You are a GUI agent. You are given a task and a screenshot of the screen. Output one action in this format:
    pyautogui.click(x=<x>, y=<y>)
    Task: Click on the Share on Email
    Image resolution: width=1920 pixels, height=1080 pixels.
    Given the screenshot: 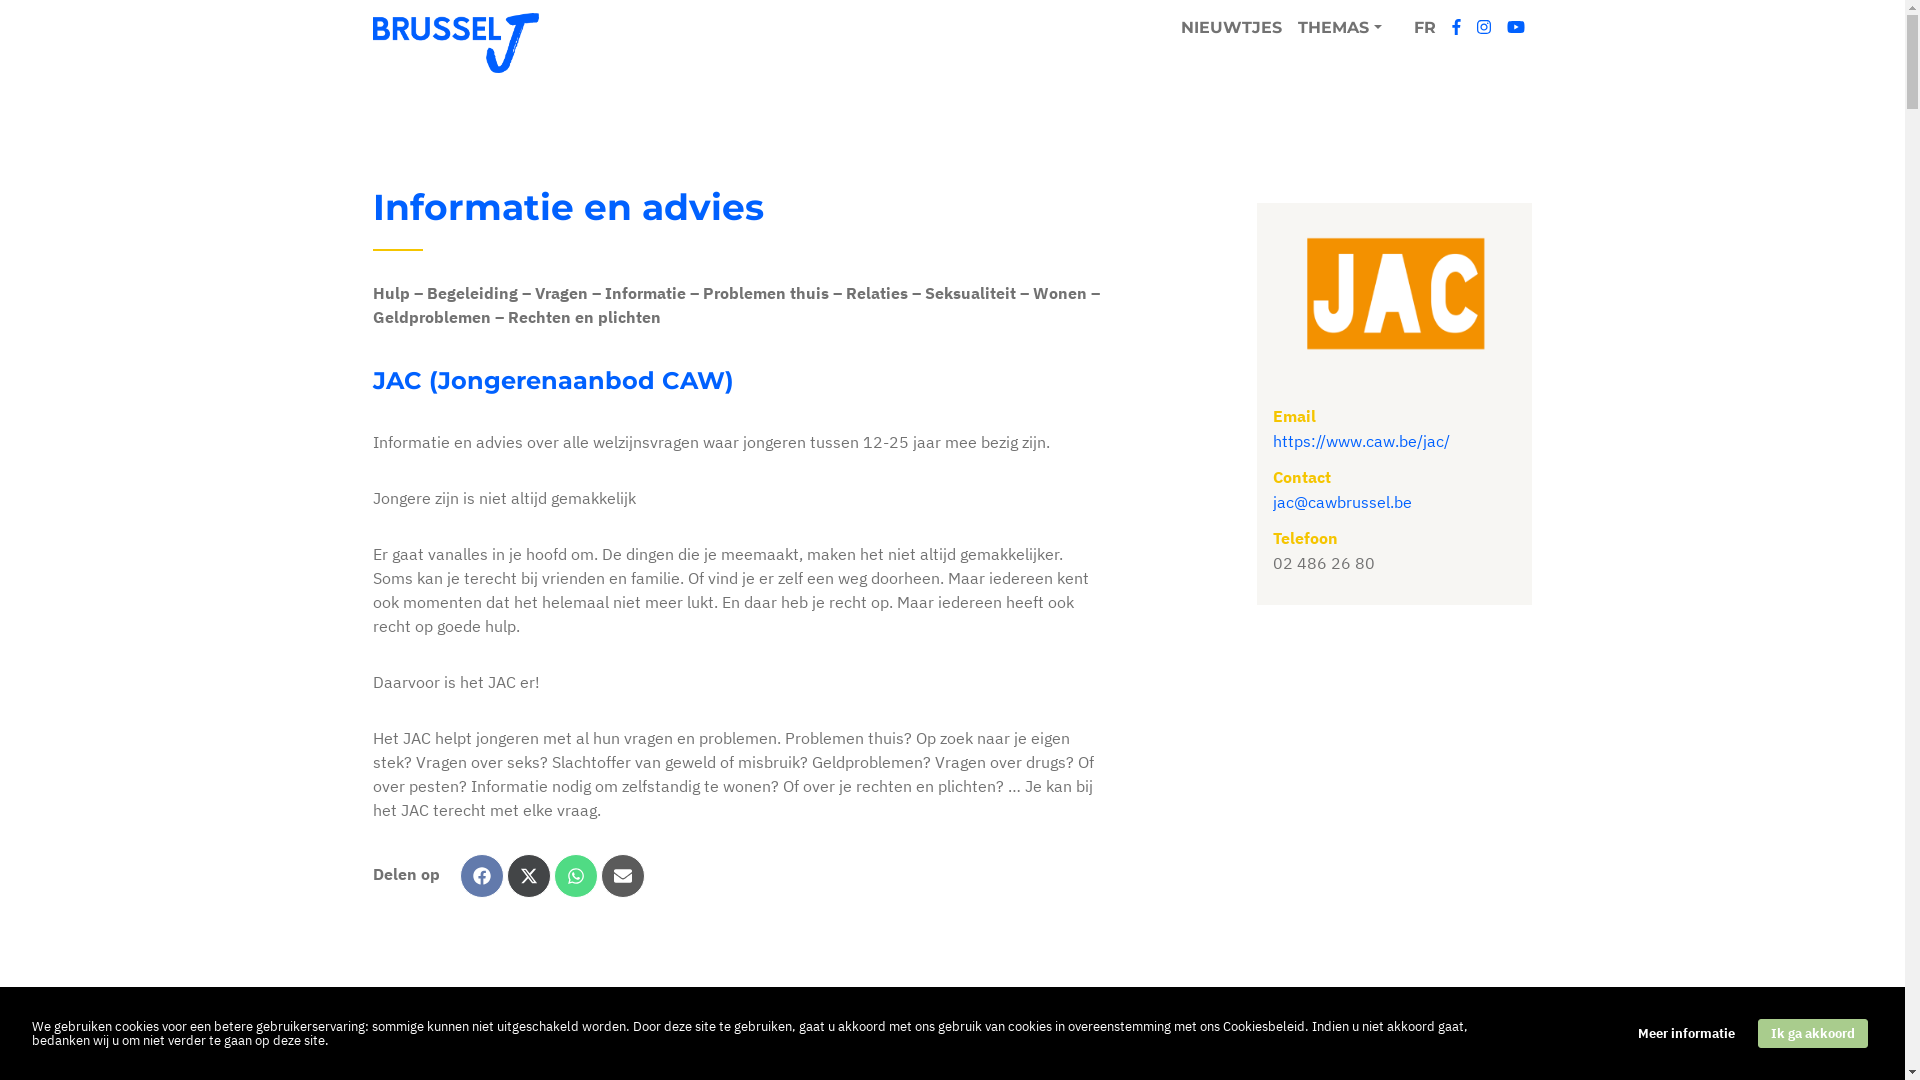 What is the action you would take?
    pyautogui.click(x=622, y=876)
    